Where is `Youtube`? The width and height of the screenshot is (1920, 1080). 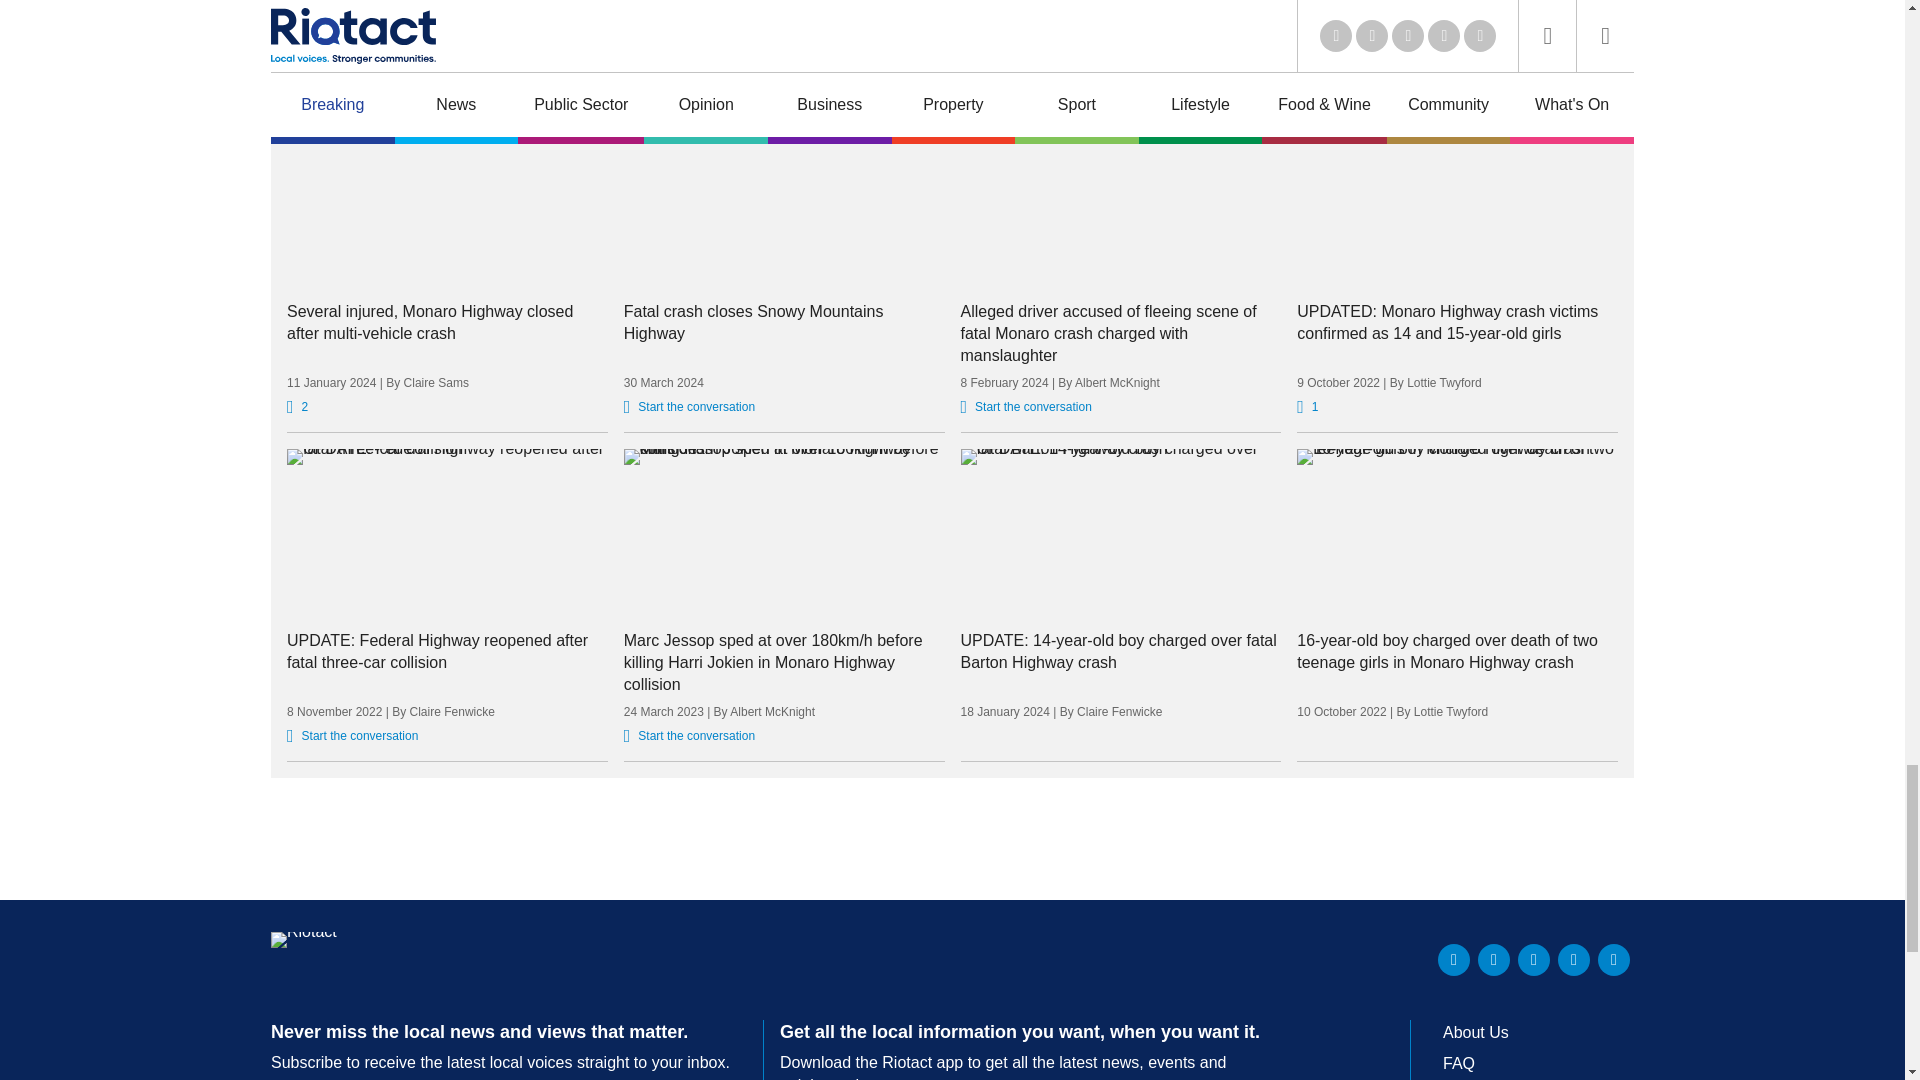
Youtube is located at coordinates (1534, 960).